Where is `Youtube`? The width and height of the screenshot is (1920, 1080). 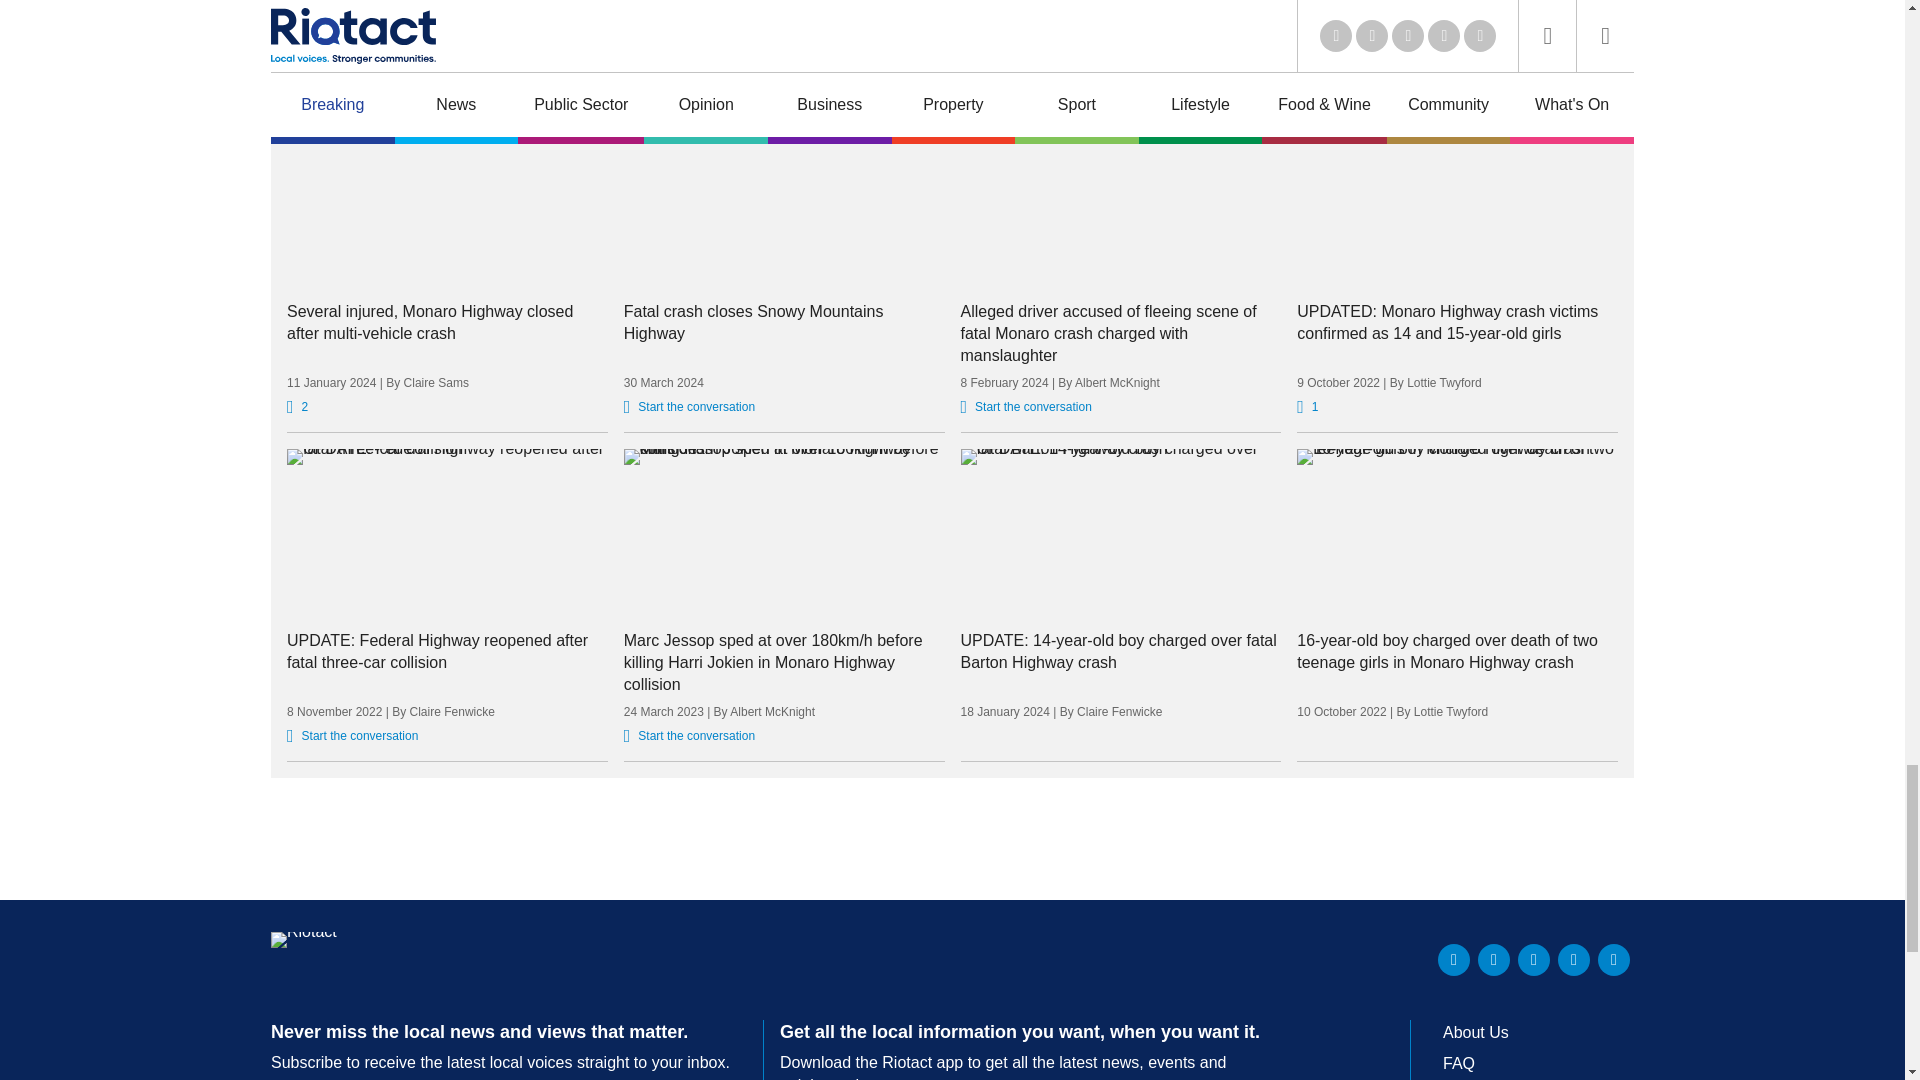
Youtube is located at coordinates (1534, 960).